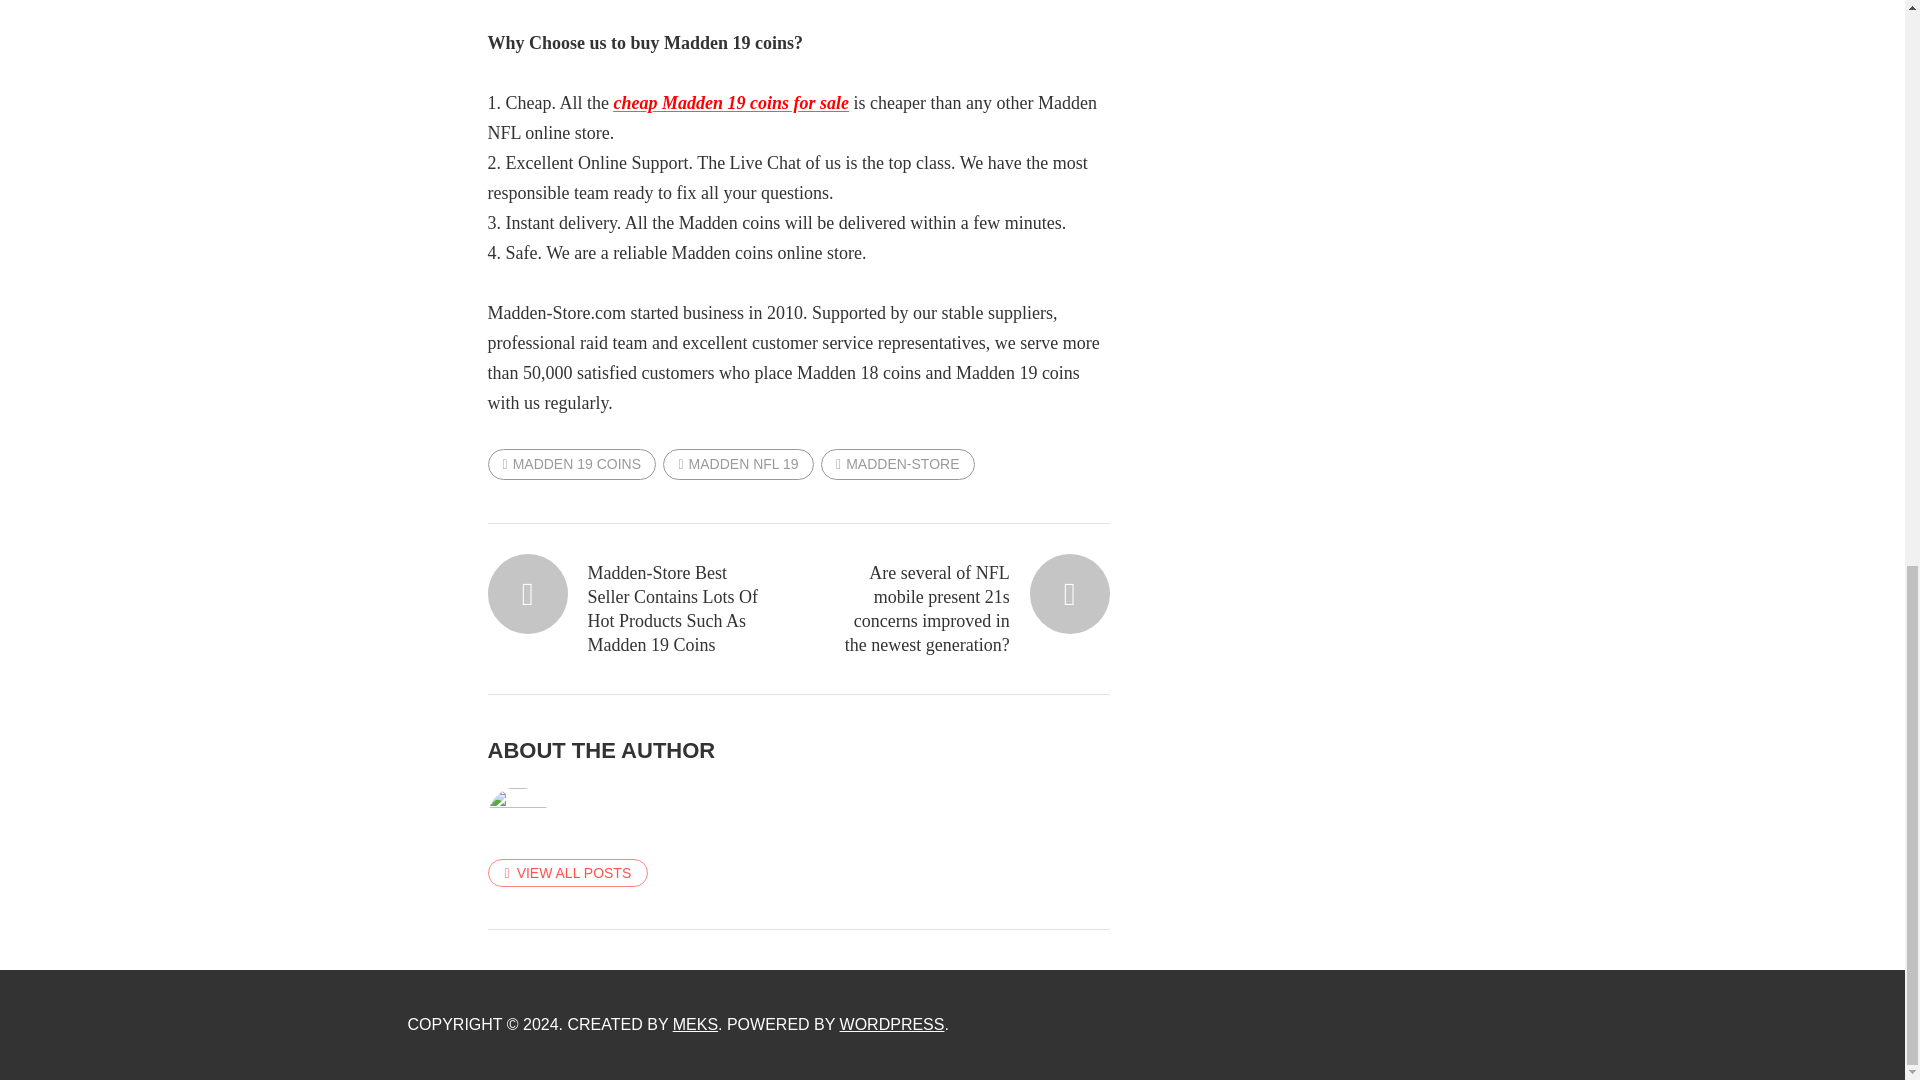 The image size is (1920, 1080). I want to click on VIEW ALL POSTS, so click(568, 872).